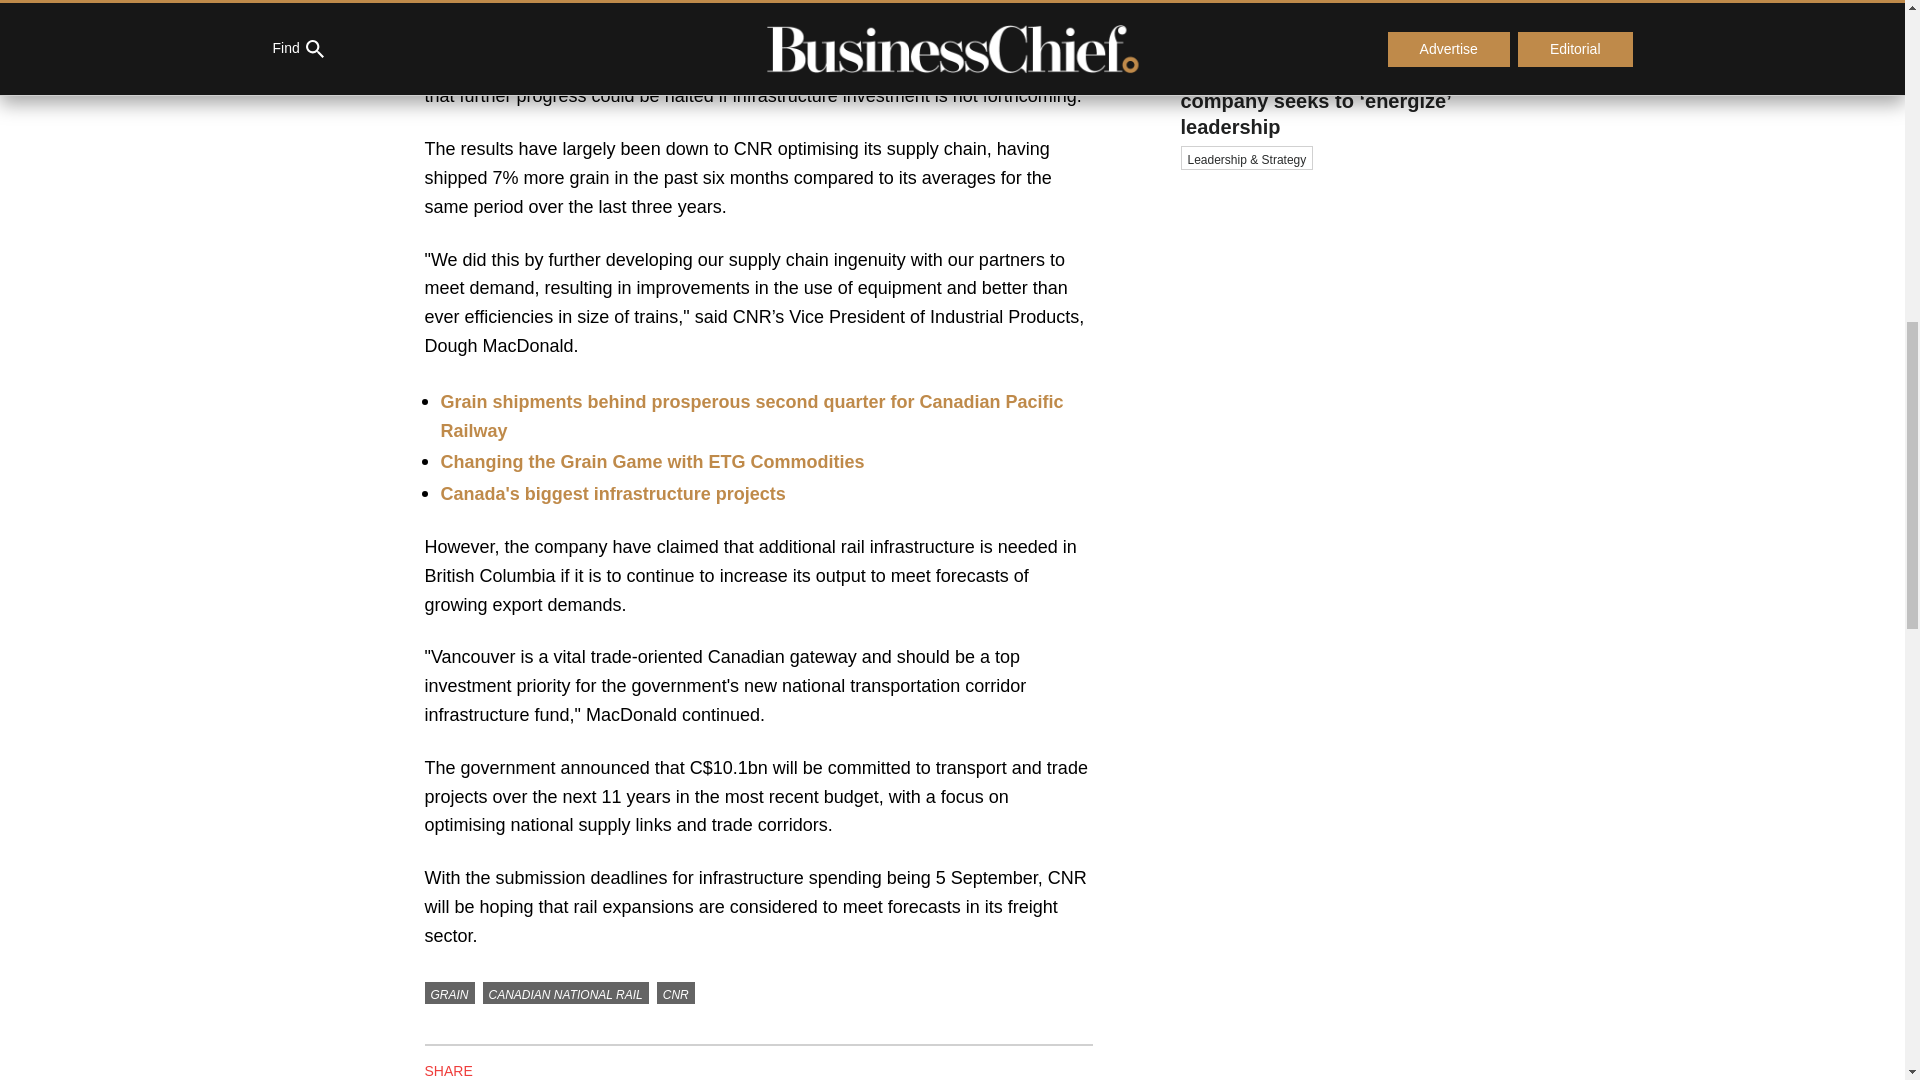 This screenshot has height=1080, width=1920. I want to click on Canada's biggest infrastructure projects, so click(612, 494).